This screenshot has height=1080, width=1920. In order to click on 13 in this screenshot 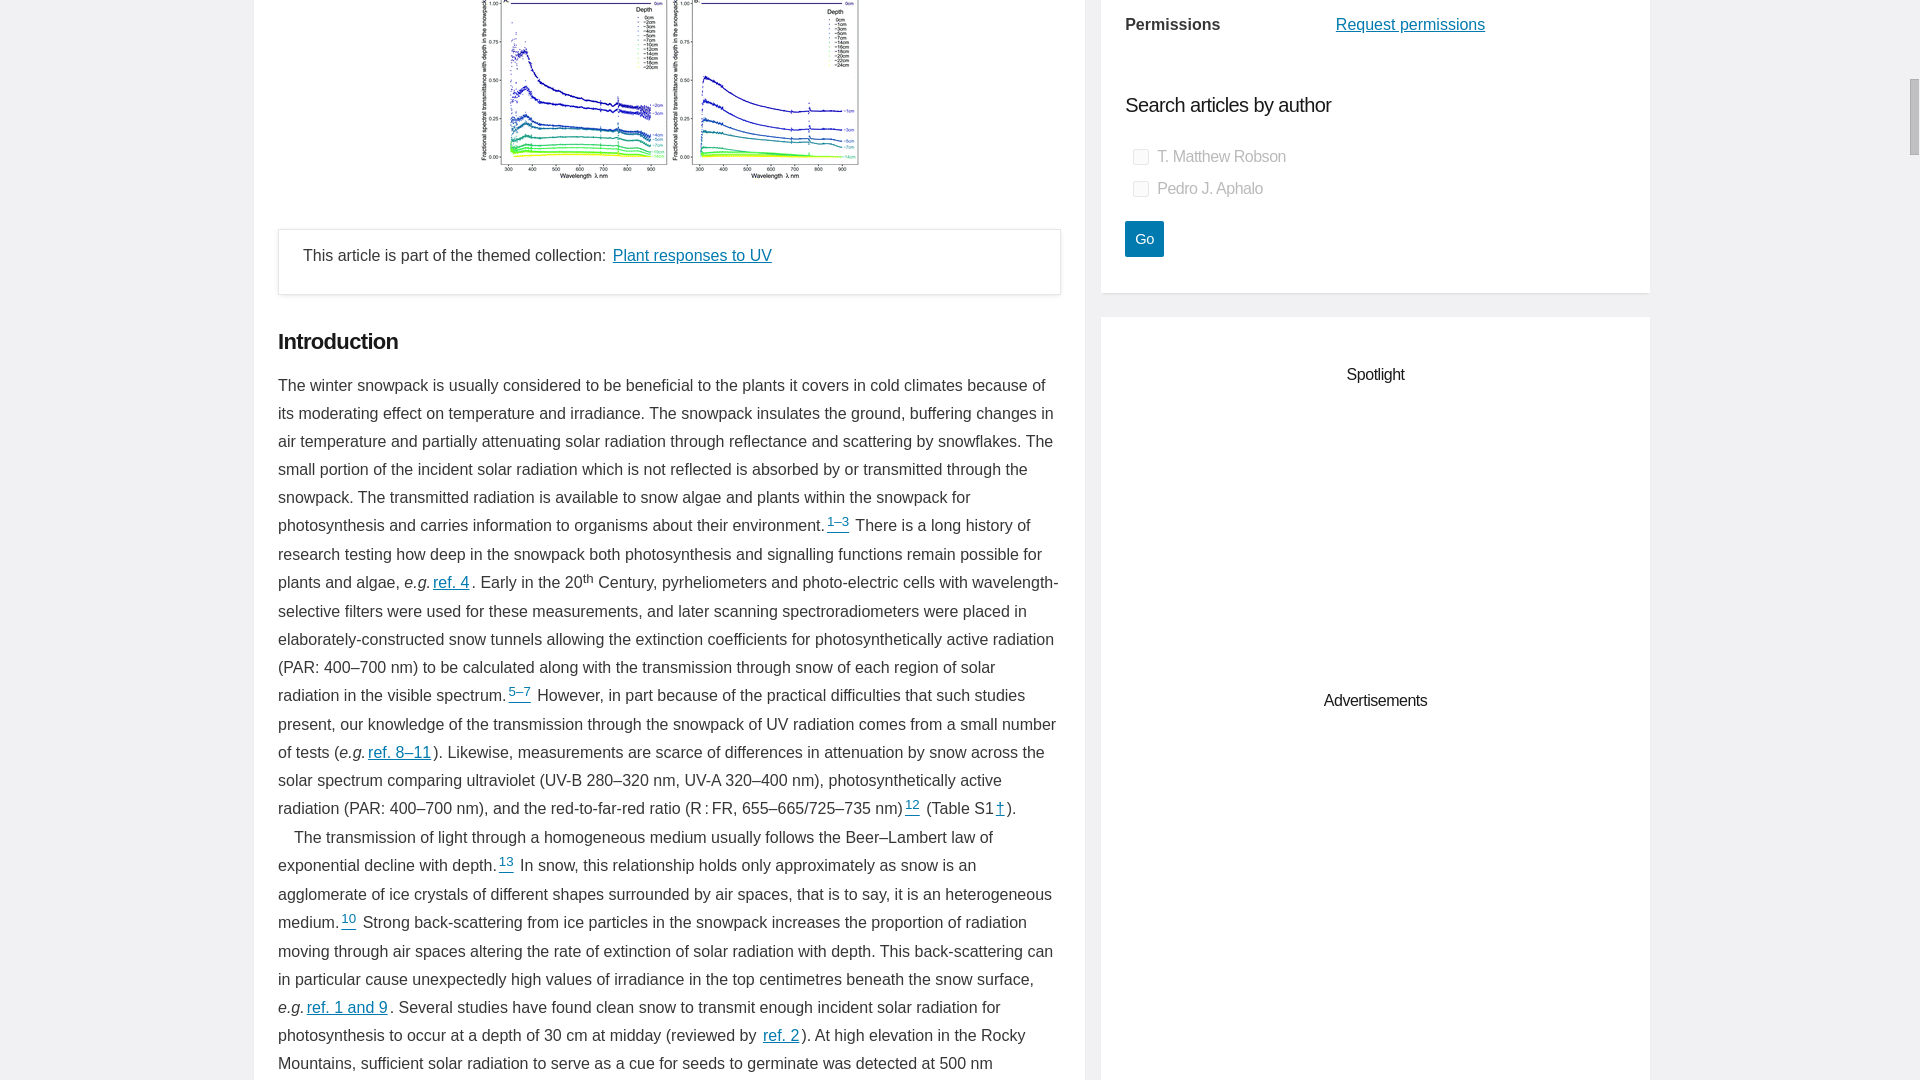, I will do `click(506, 865)`.